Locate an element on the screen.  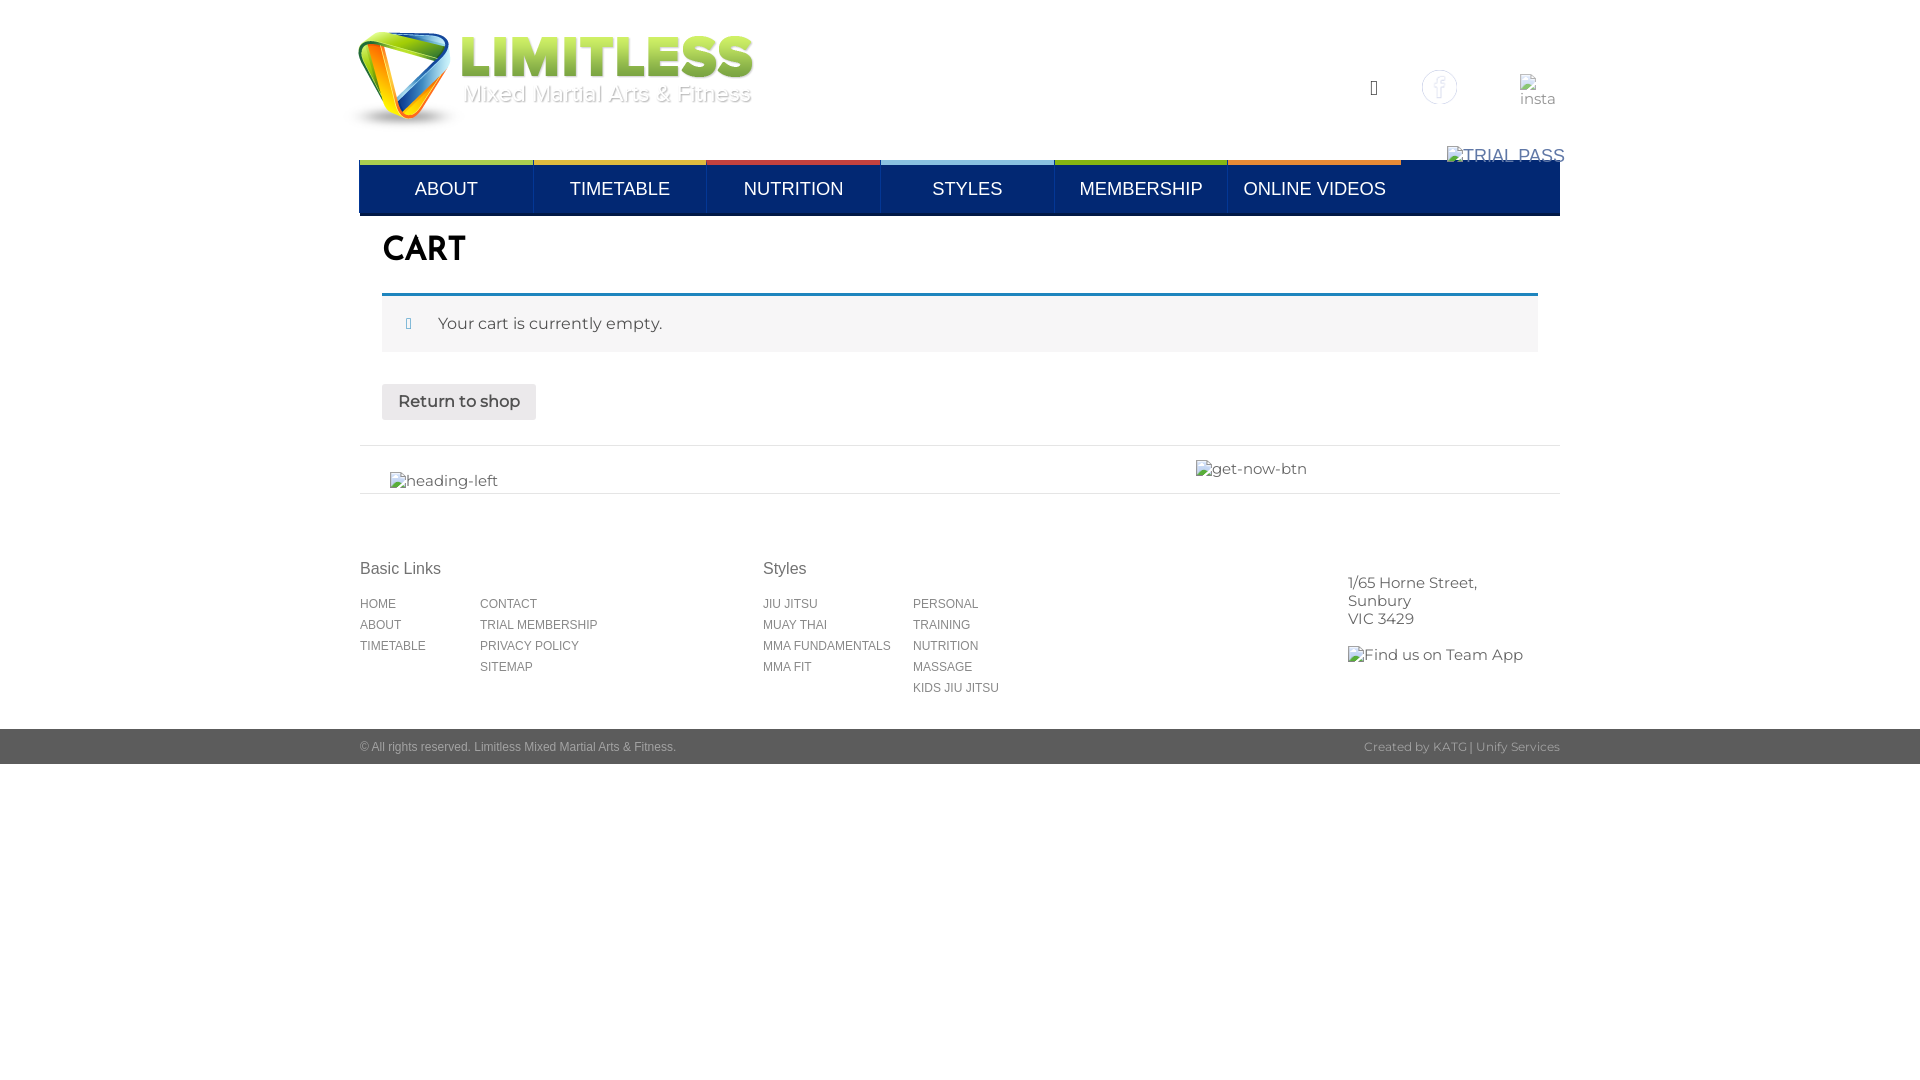
PRIVACY POLICY is located at coordinates (530, 646).